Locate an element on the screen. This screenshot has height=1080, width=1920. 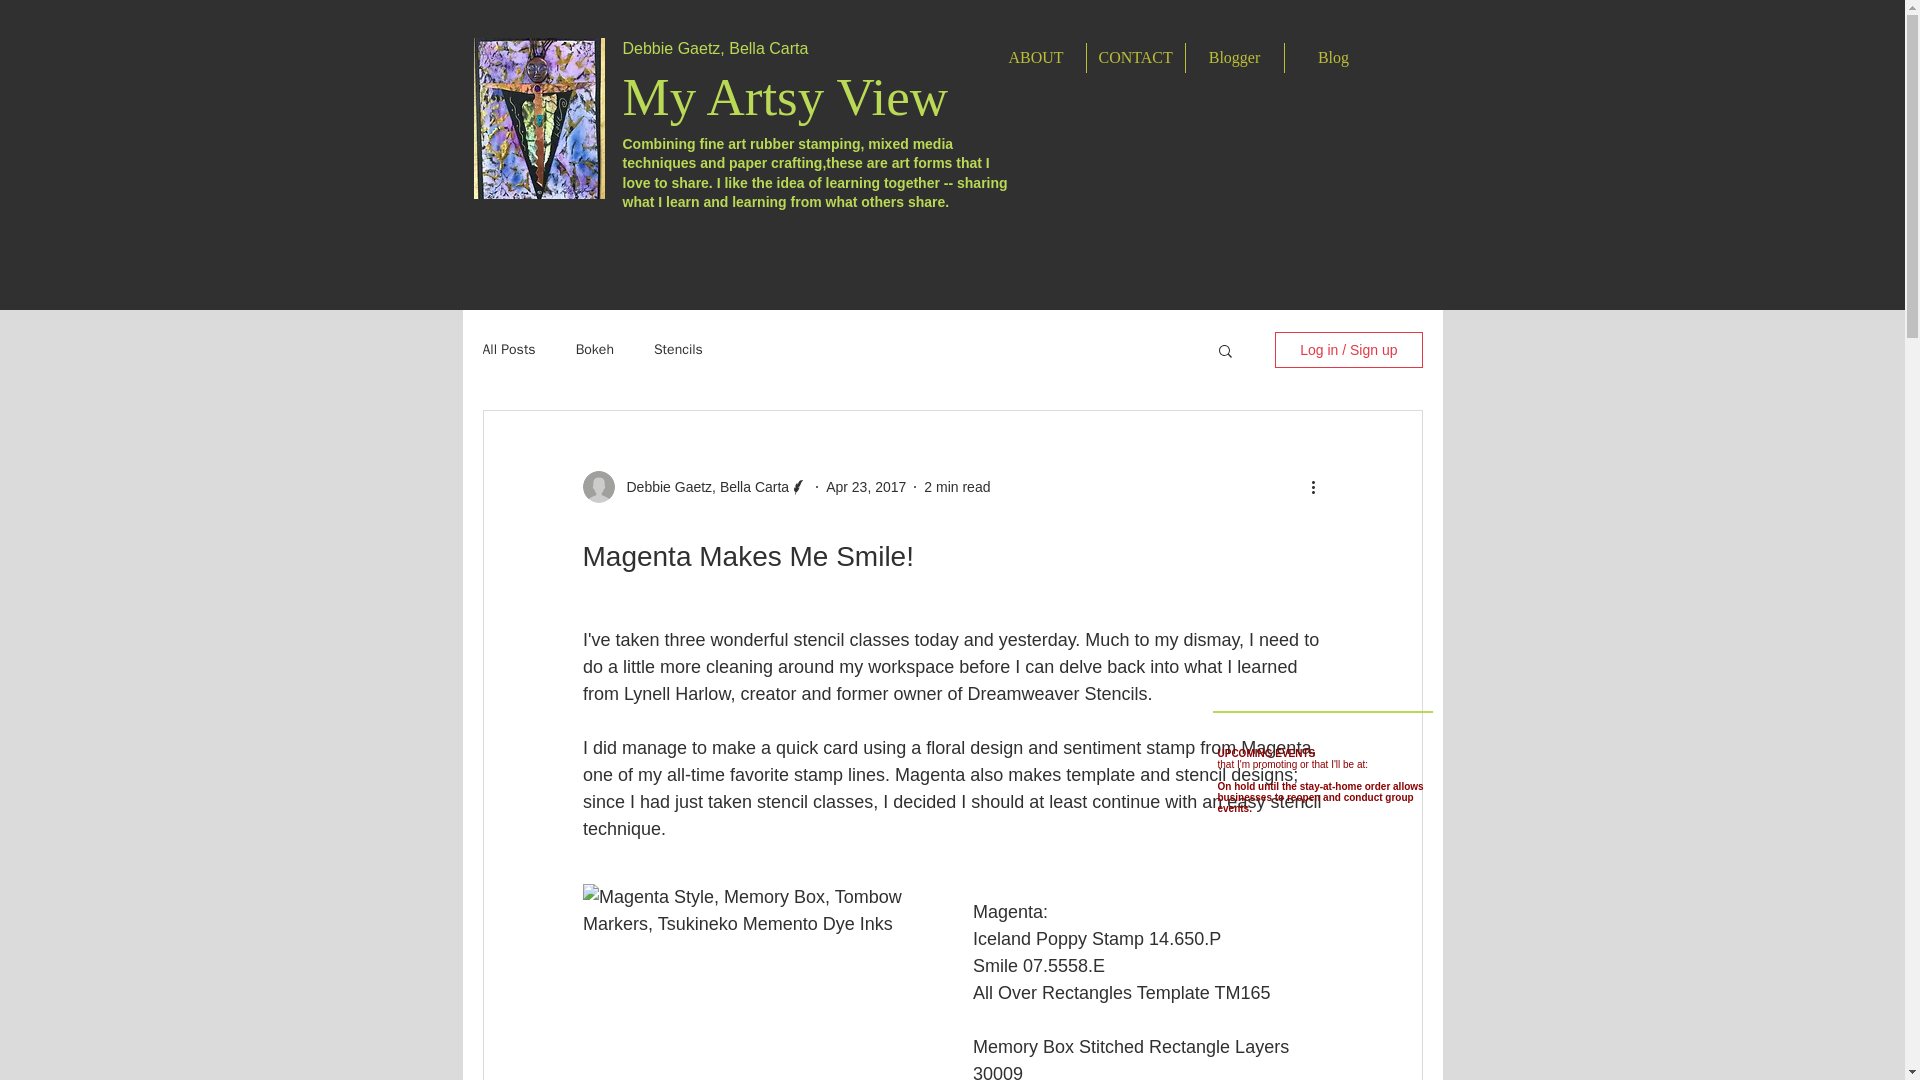
Debbie Gaetz, Bella Carta is located at coordinates (702, 486).